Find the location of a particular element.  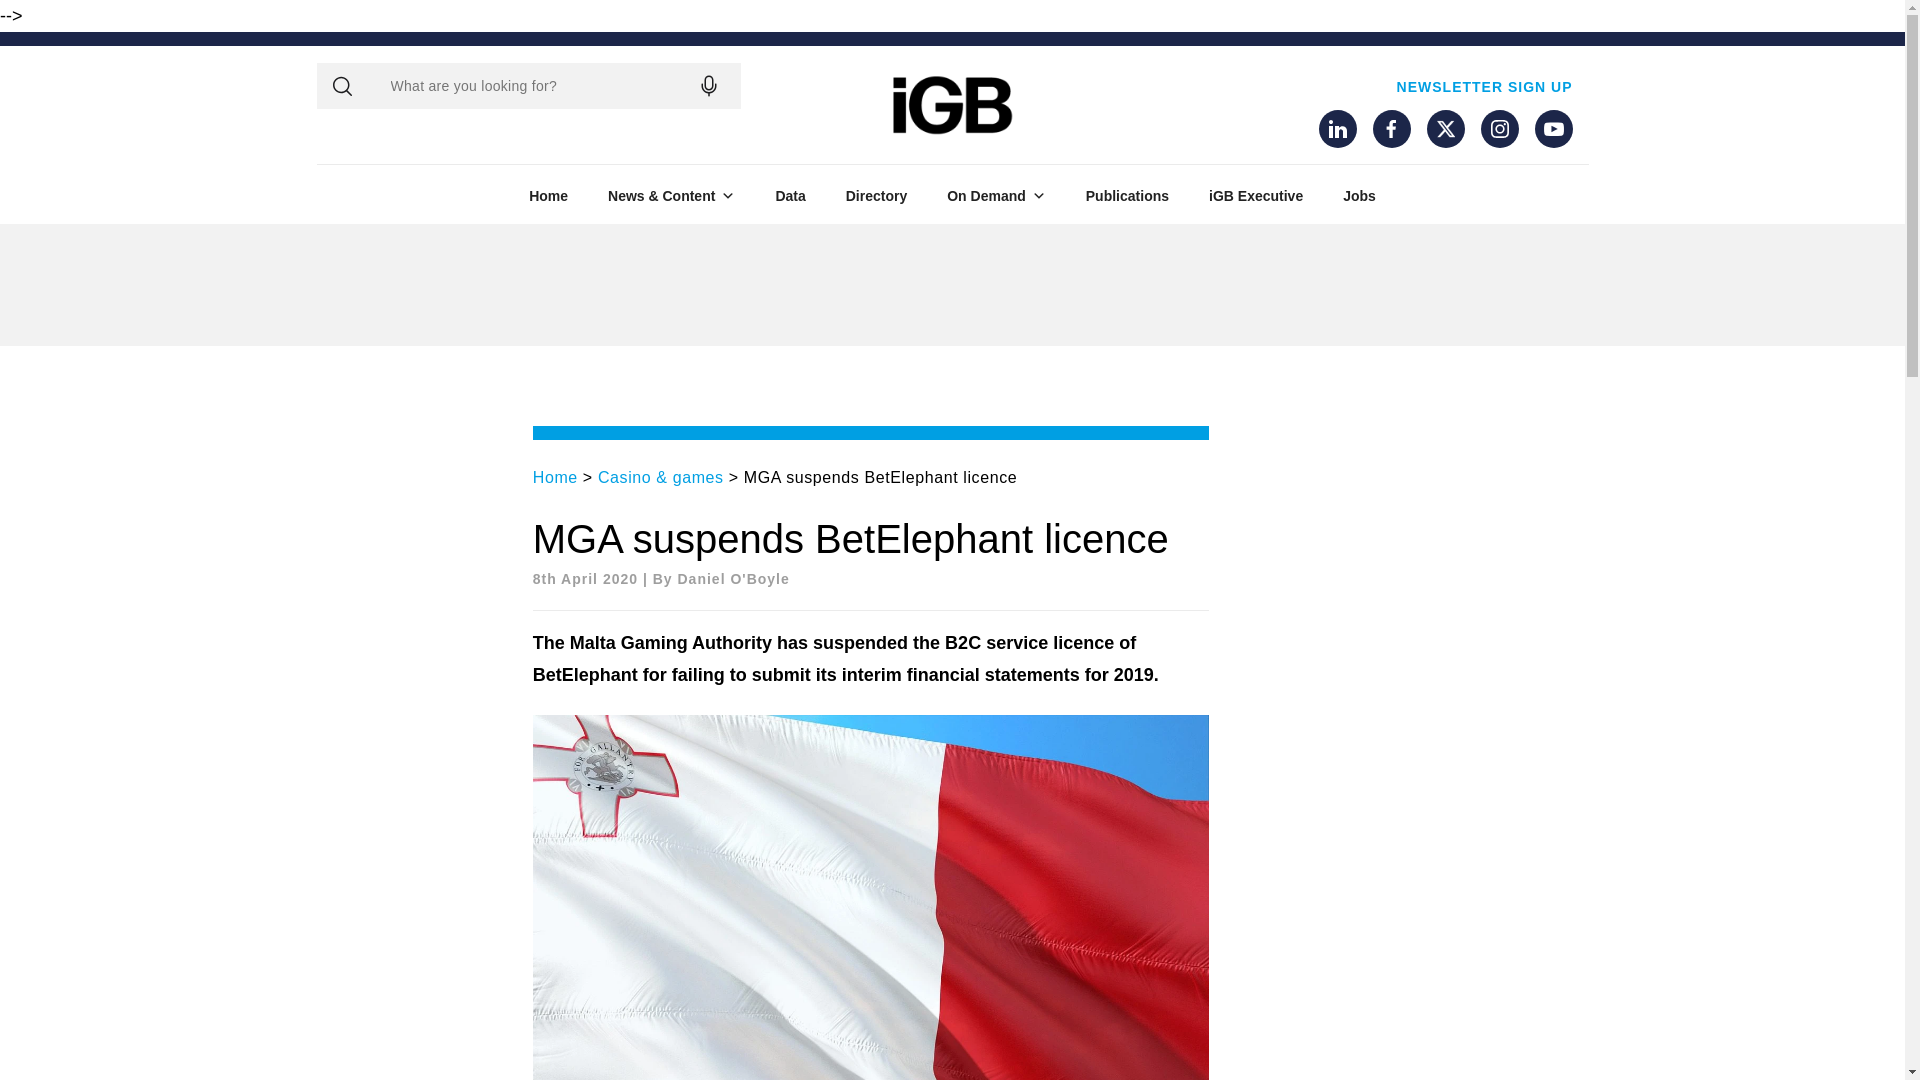

Facebook is located at coordinates (1390, 128).